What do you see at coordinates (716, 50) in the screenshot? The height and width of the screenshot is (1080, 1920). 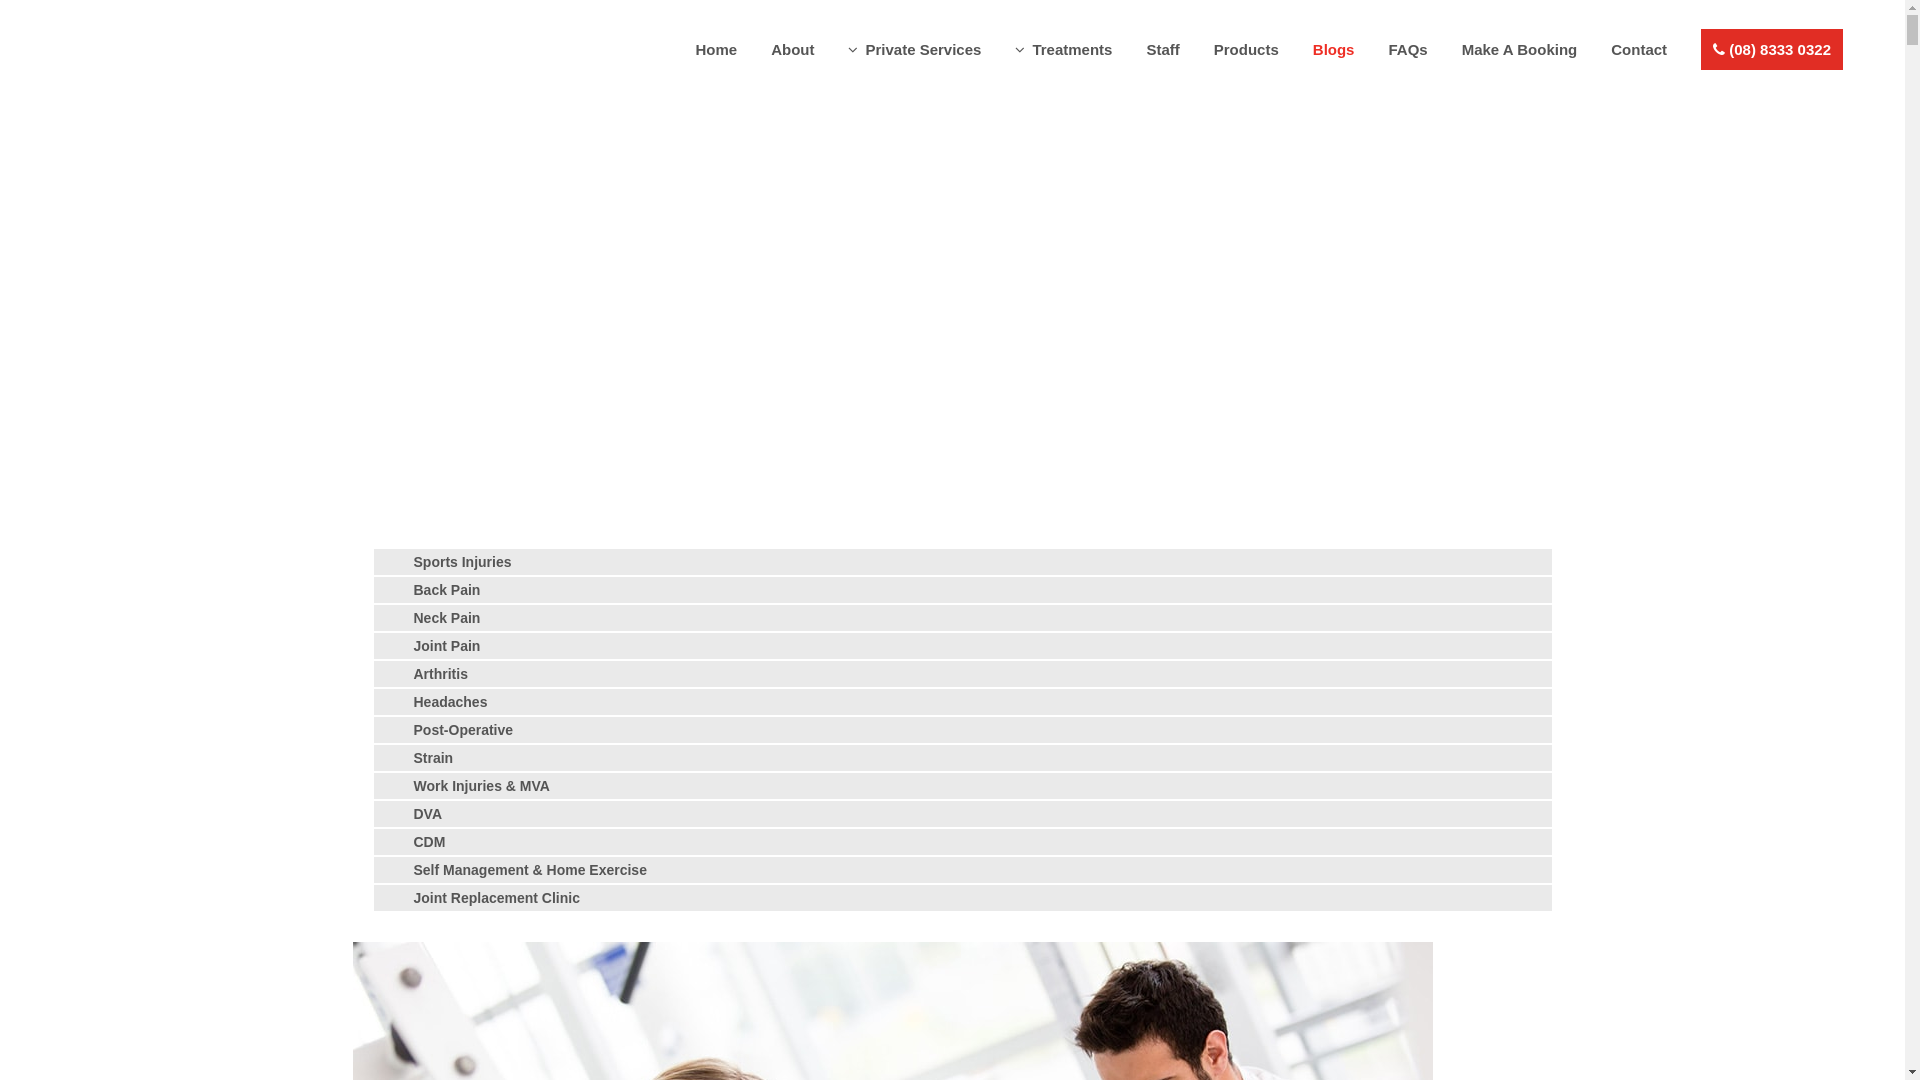 I see `Home` at bounding box center [716, 50].